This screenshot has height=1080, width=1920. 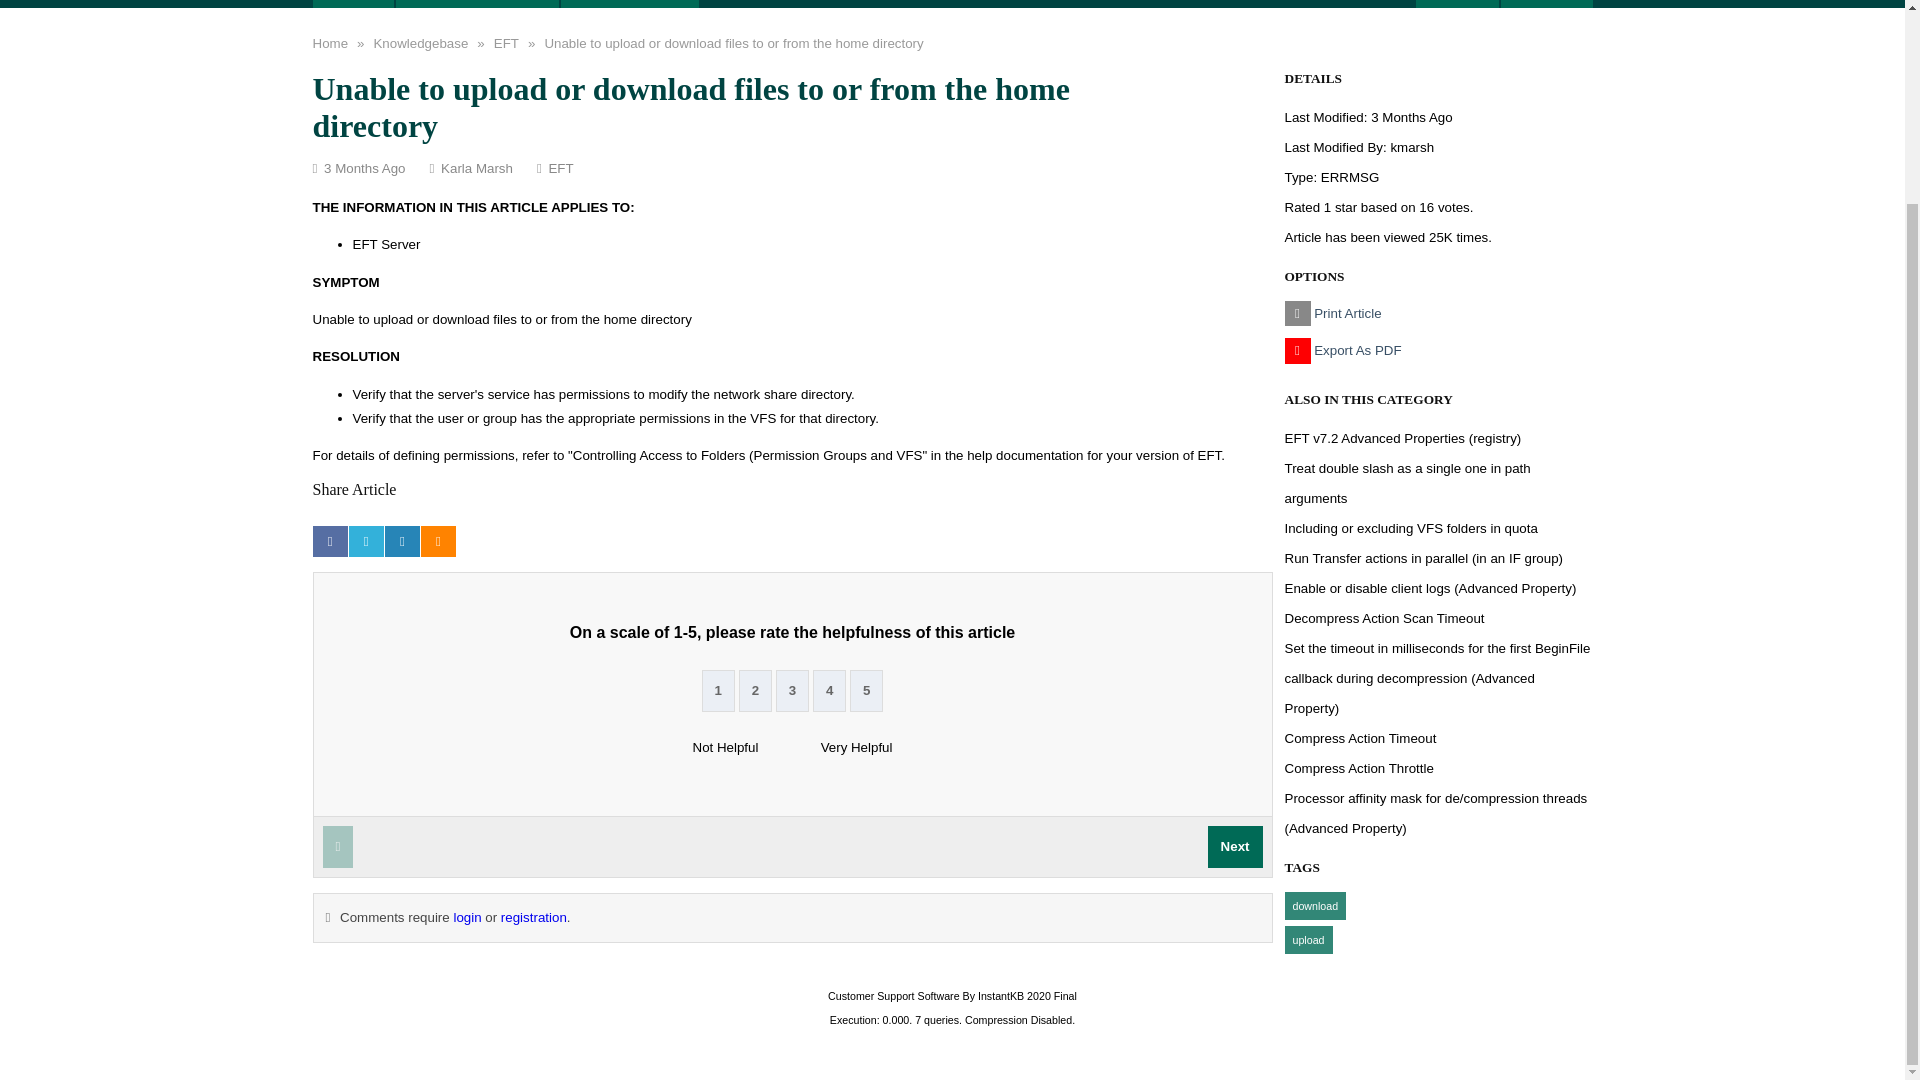 What do you see at coordinates (476, 4) in the screenshot?
I see `Knowledgebase` at bounding box center [476, 4].